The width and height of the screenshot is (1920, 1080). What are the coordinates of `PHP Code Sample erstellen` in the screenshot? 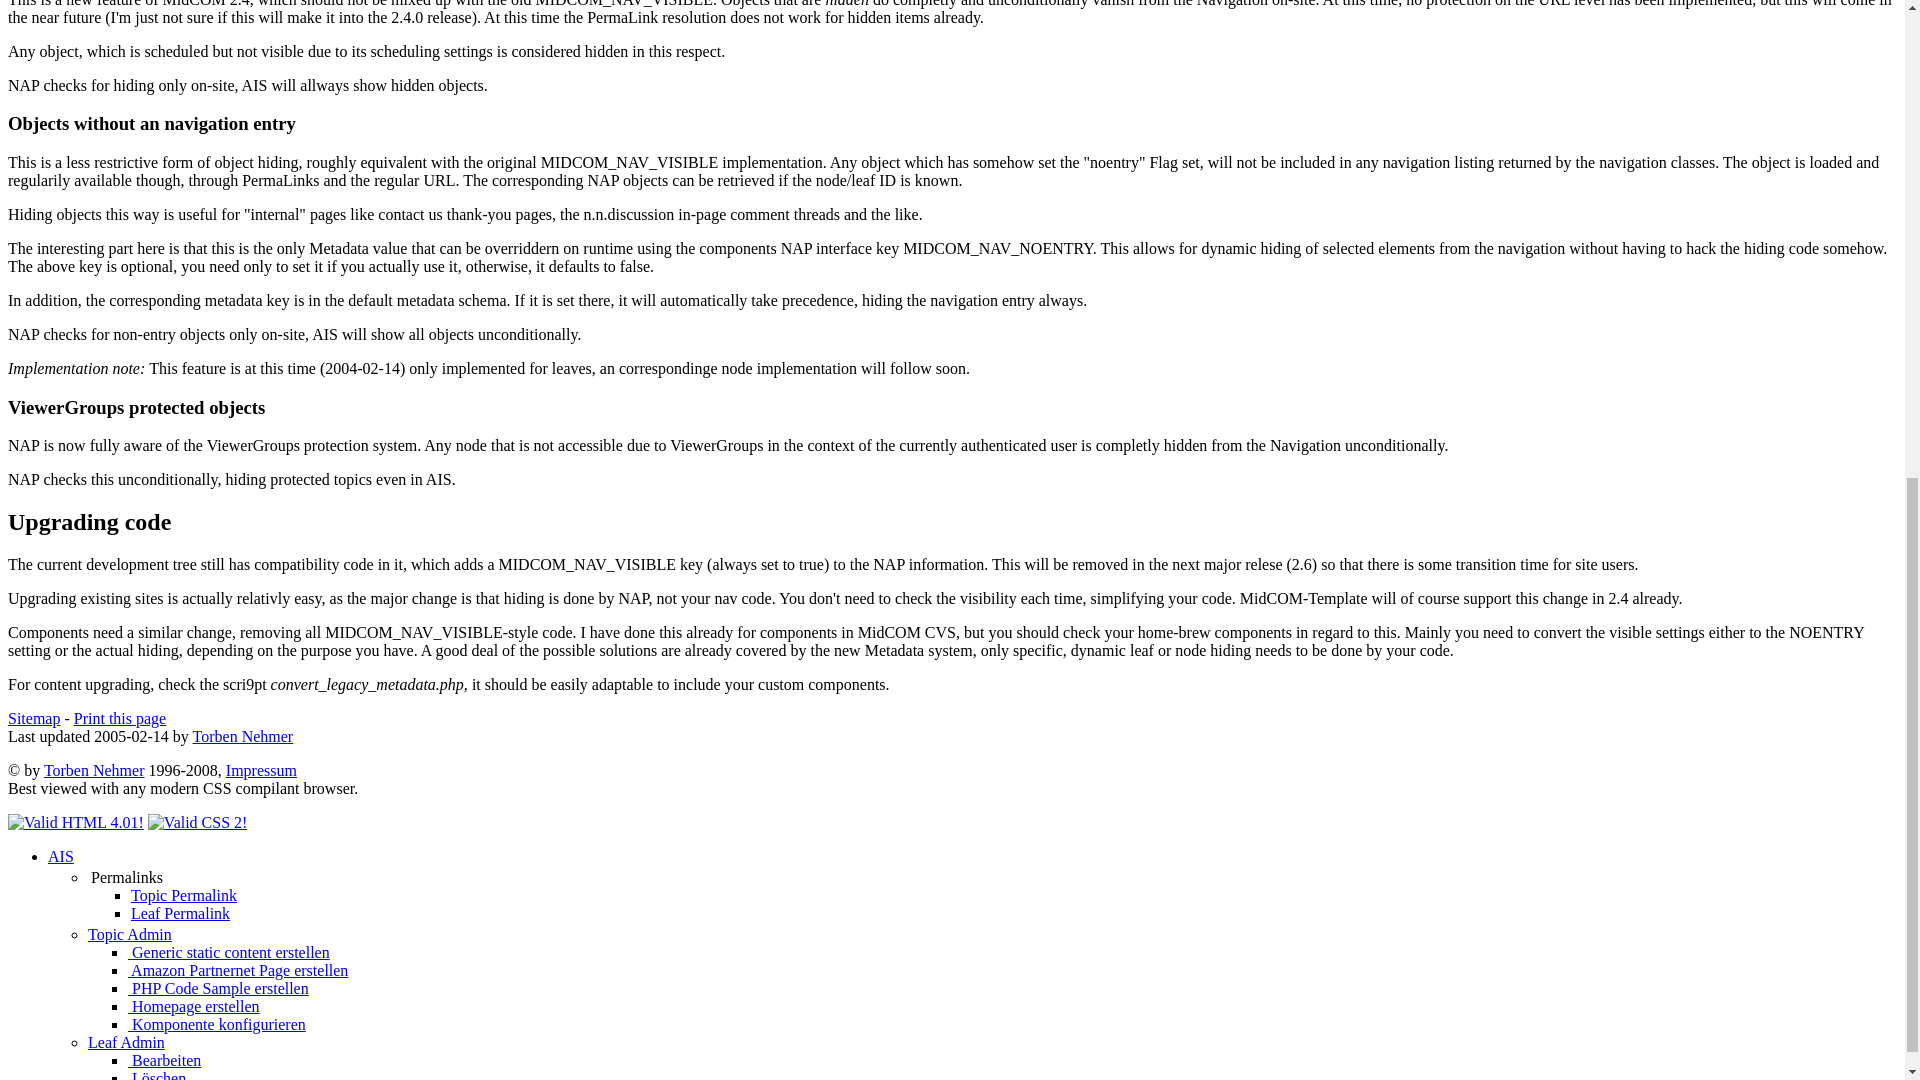 It's located at (218, 988).